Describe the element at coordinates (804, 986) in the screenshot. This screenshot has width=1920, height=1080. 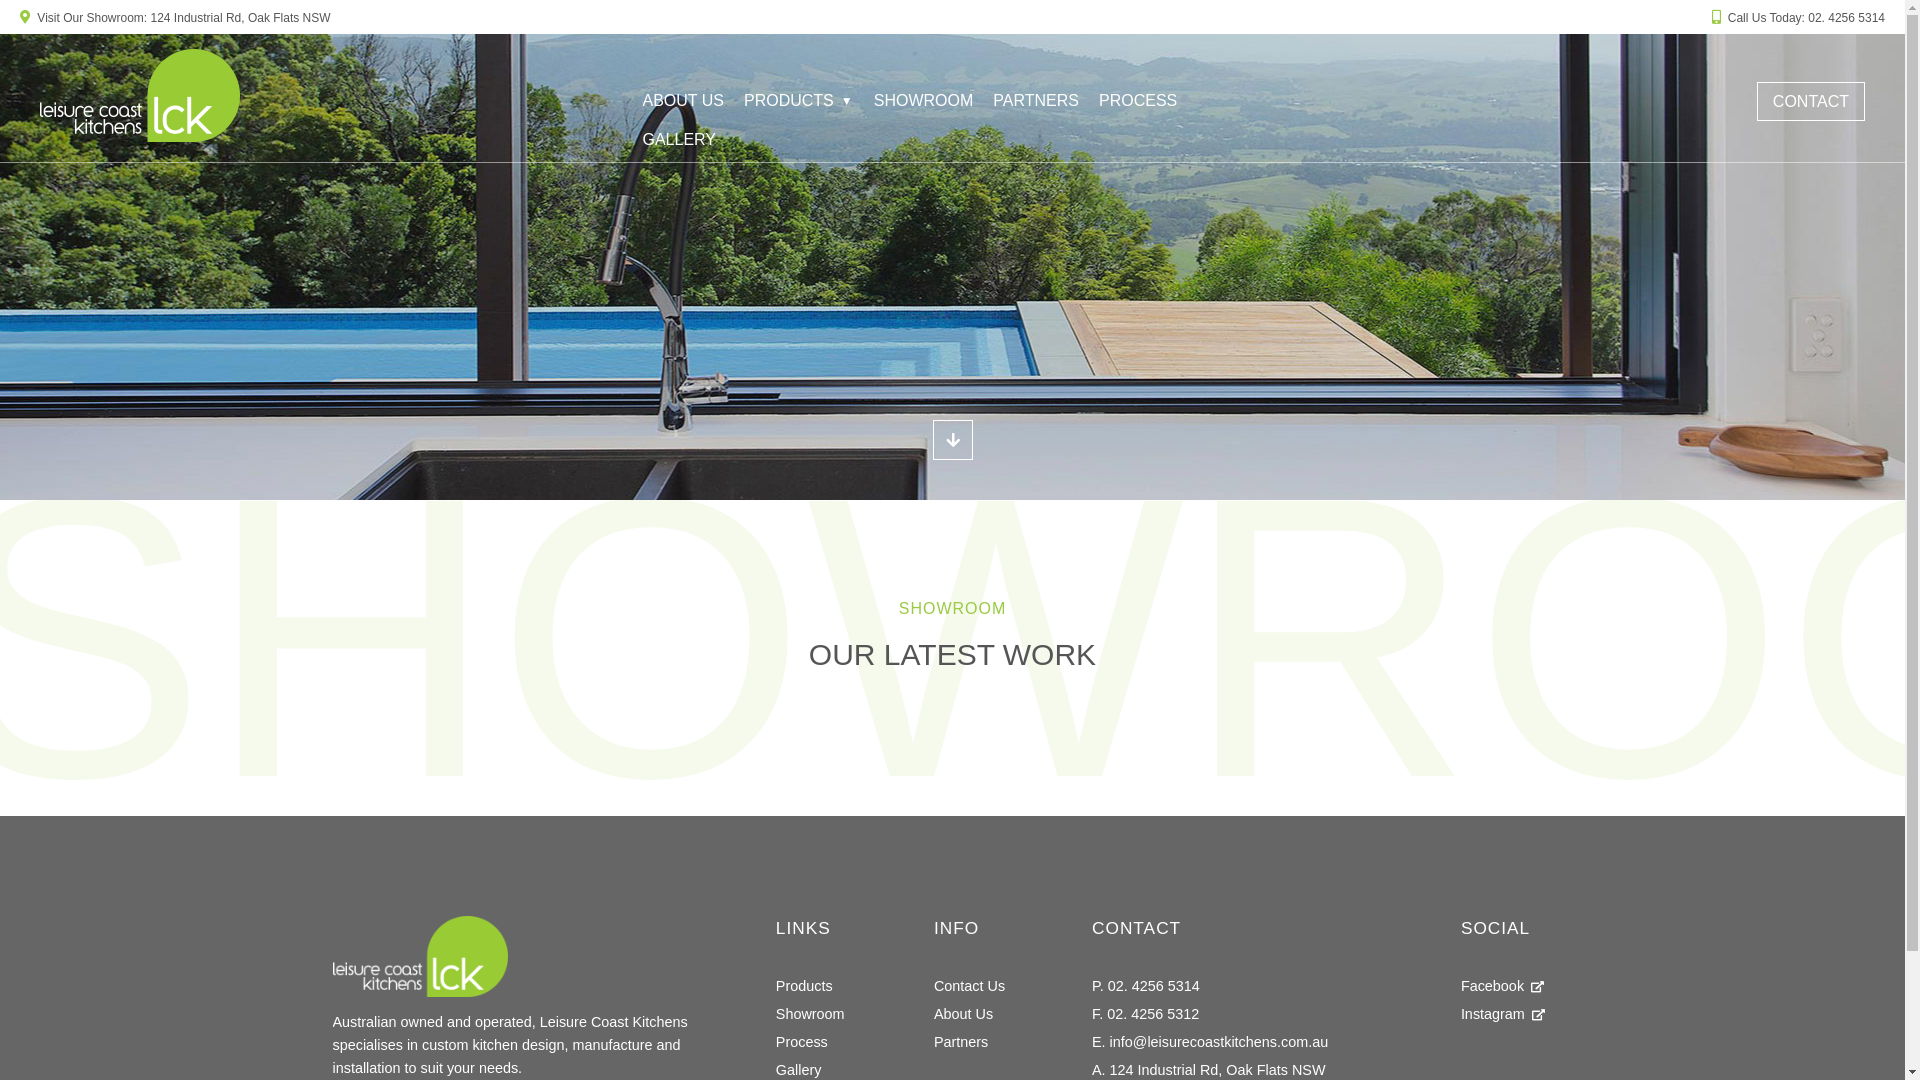
I see `Products` at that location.